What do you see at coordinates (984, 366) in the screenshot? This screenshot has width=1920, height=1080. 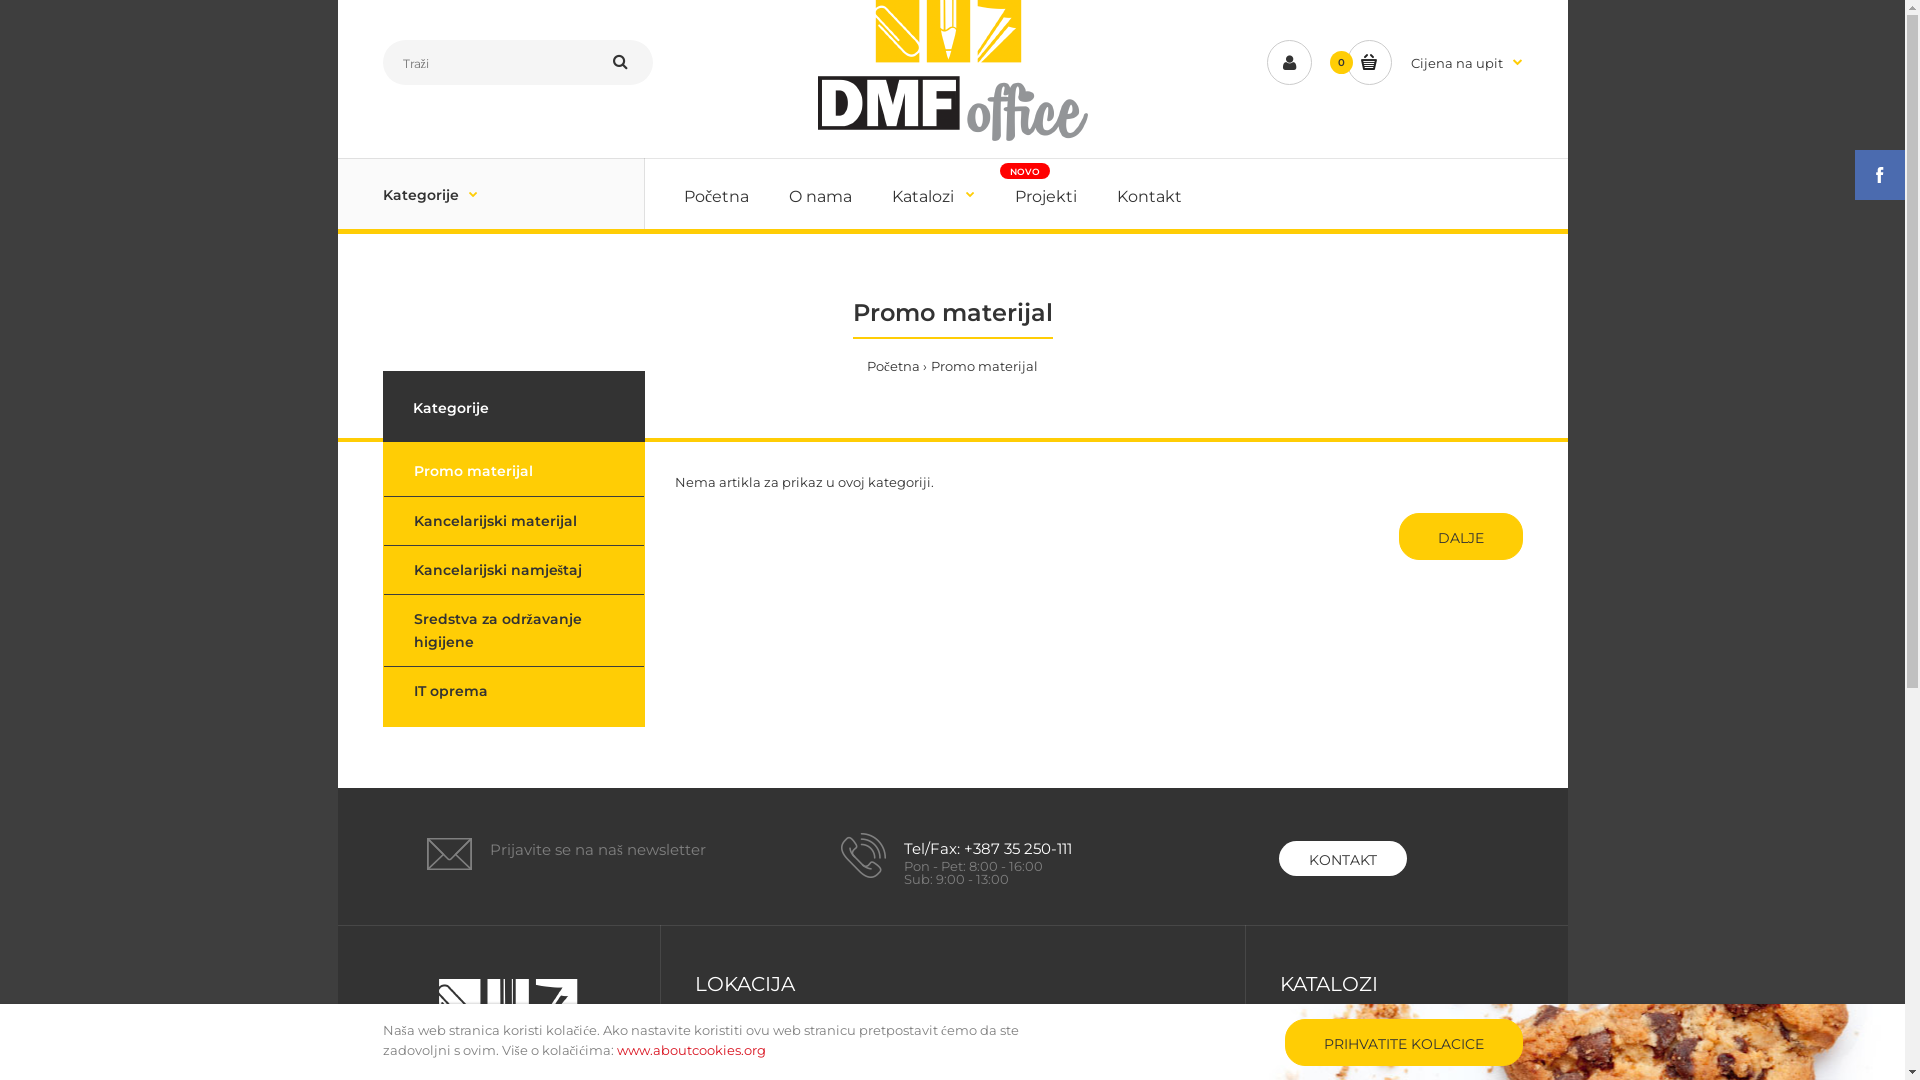 I see `Promo materijal` at bounding box center [984, 366].